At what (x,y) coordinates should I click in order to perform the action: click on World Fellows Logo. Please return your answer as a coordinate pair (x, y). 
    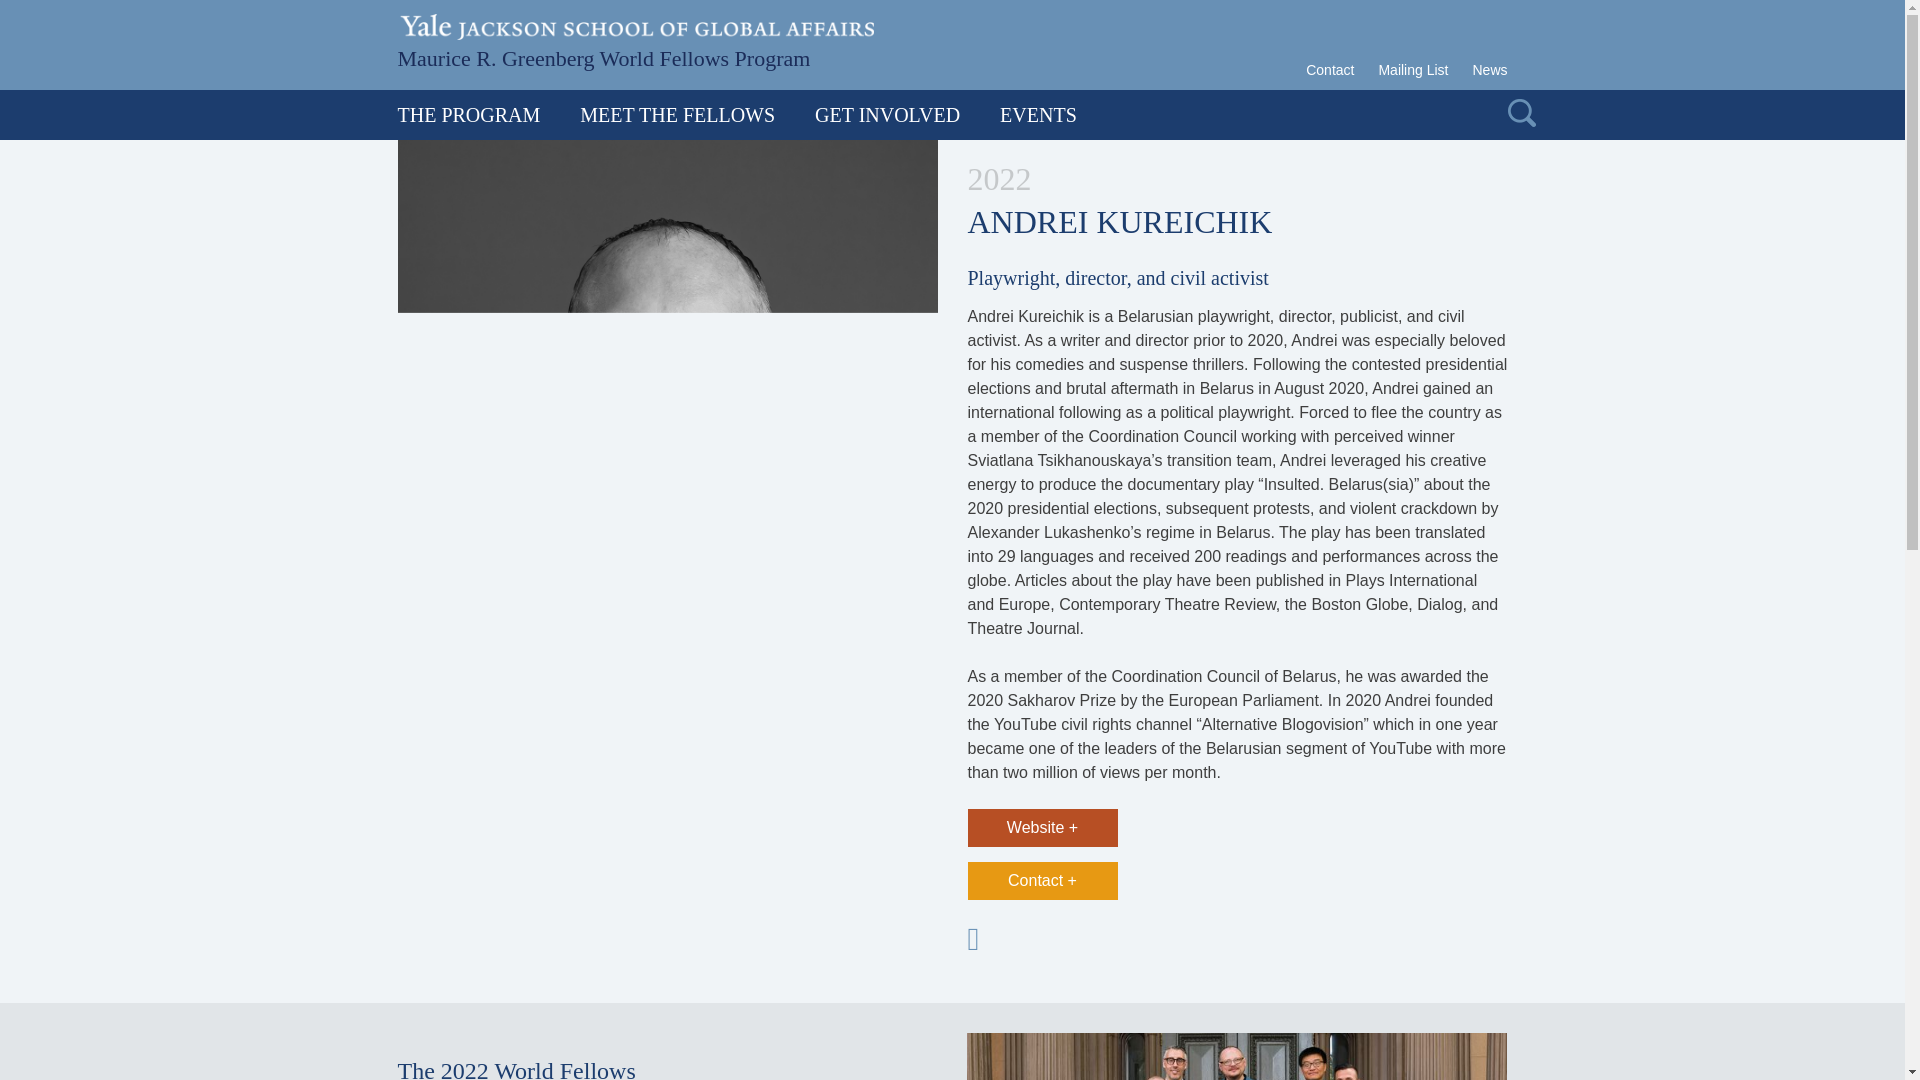
    Looking at the image, I should click on (604, 56).